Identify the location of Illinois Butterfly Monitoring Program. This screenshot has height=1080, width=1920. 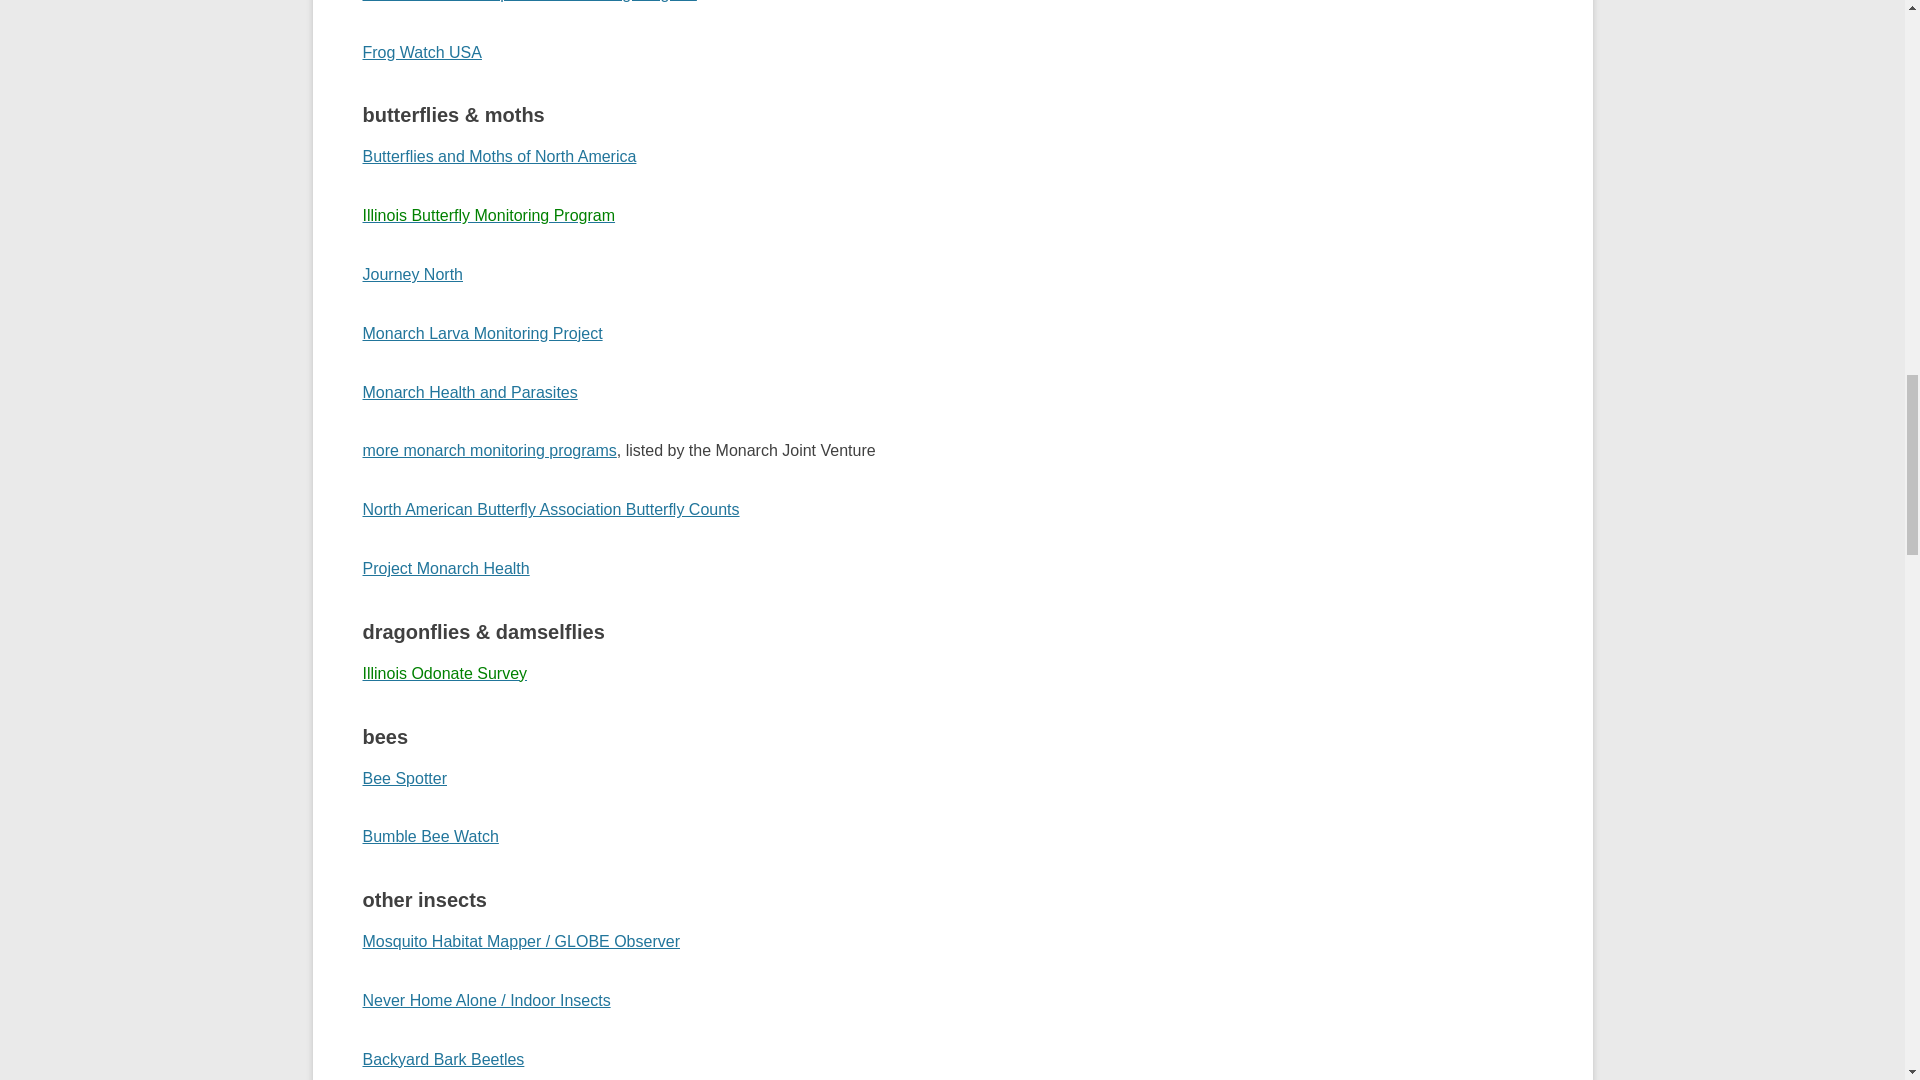
(488, 215).